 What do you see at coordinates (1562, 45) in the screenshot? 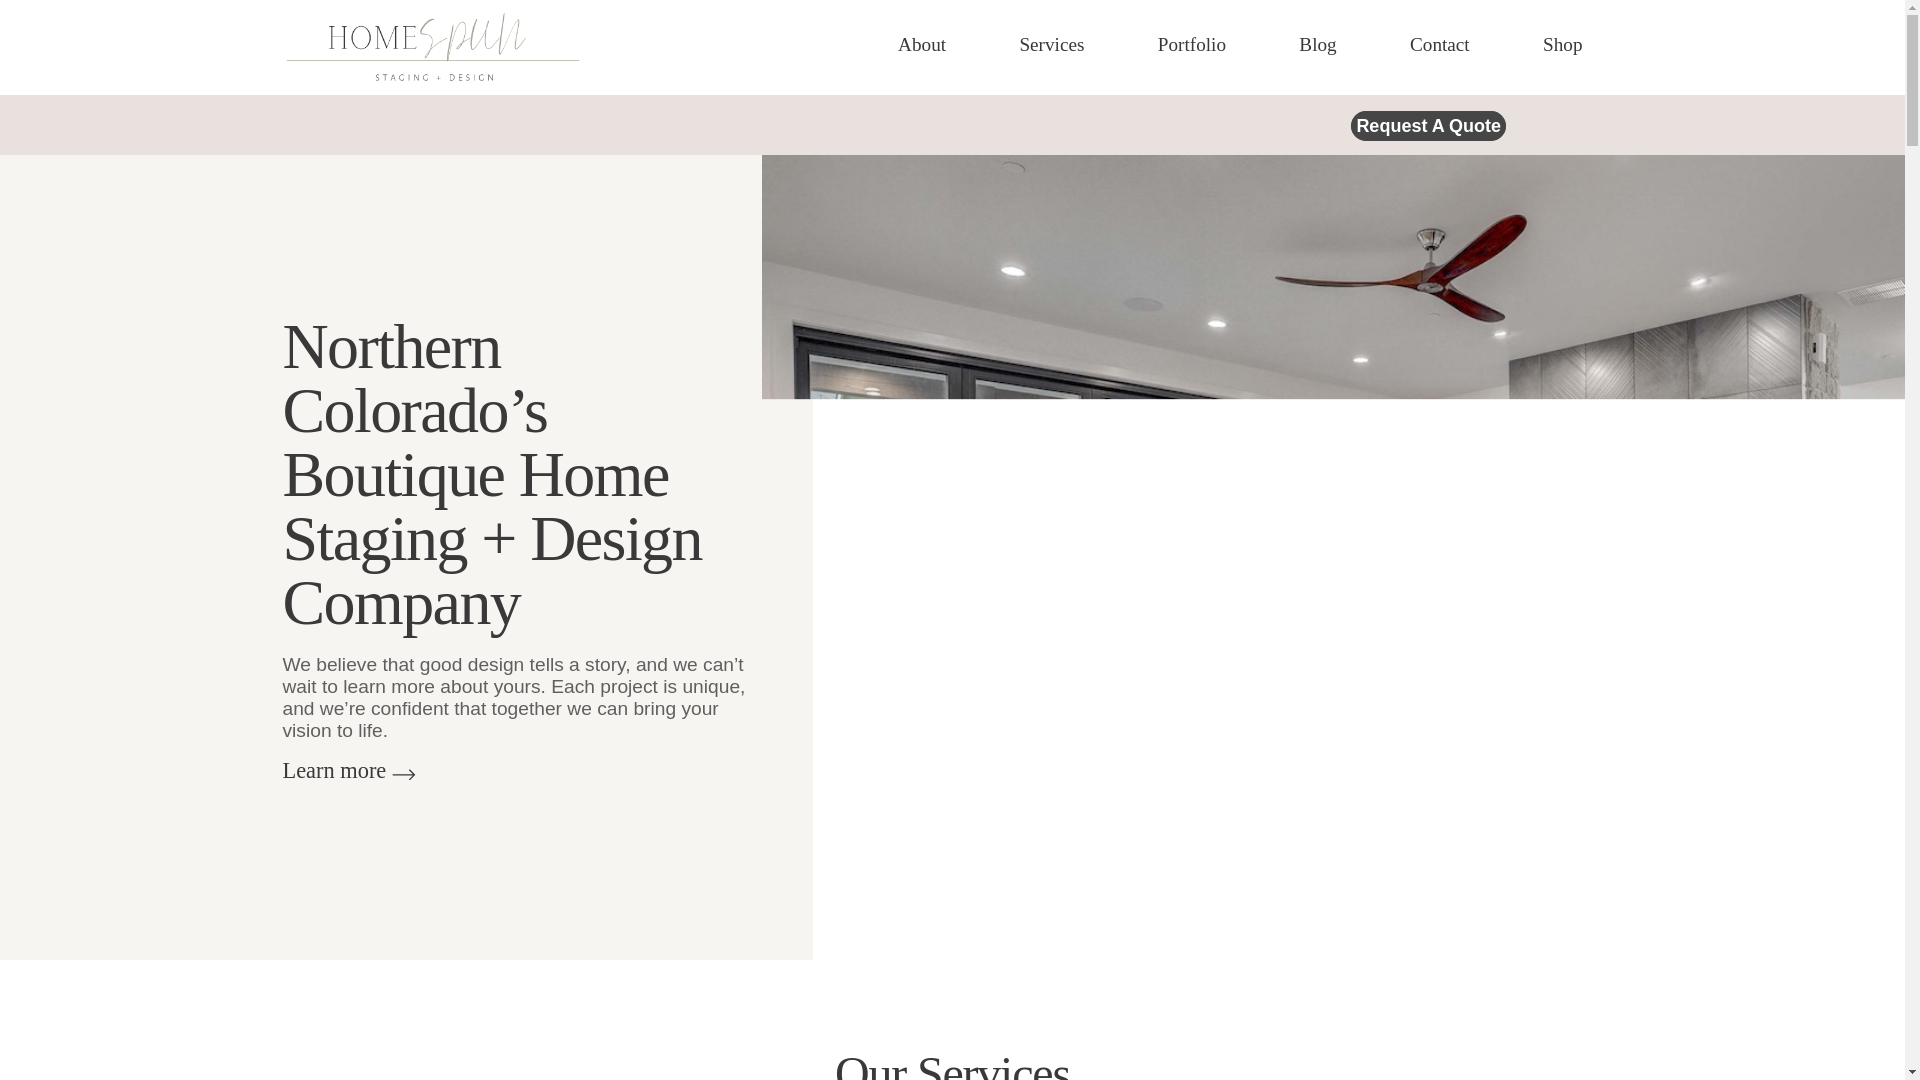
I see `Shop` at bounding box center [1562, 45].